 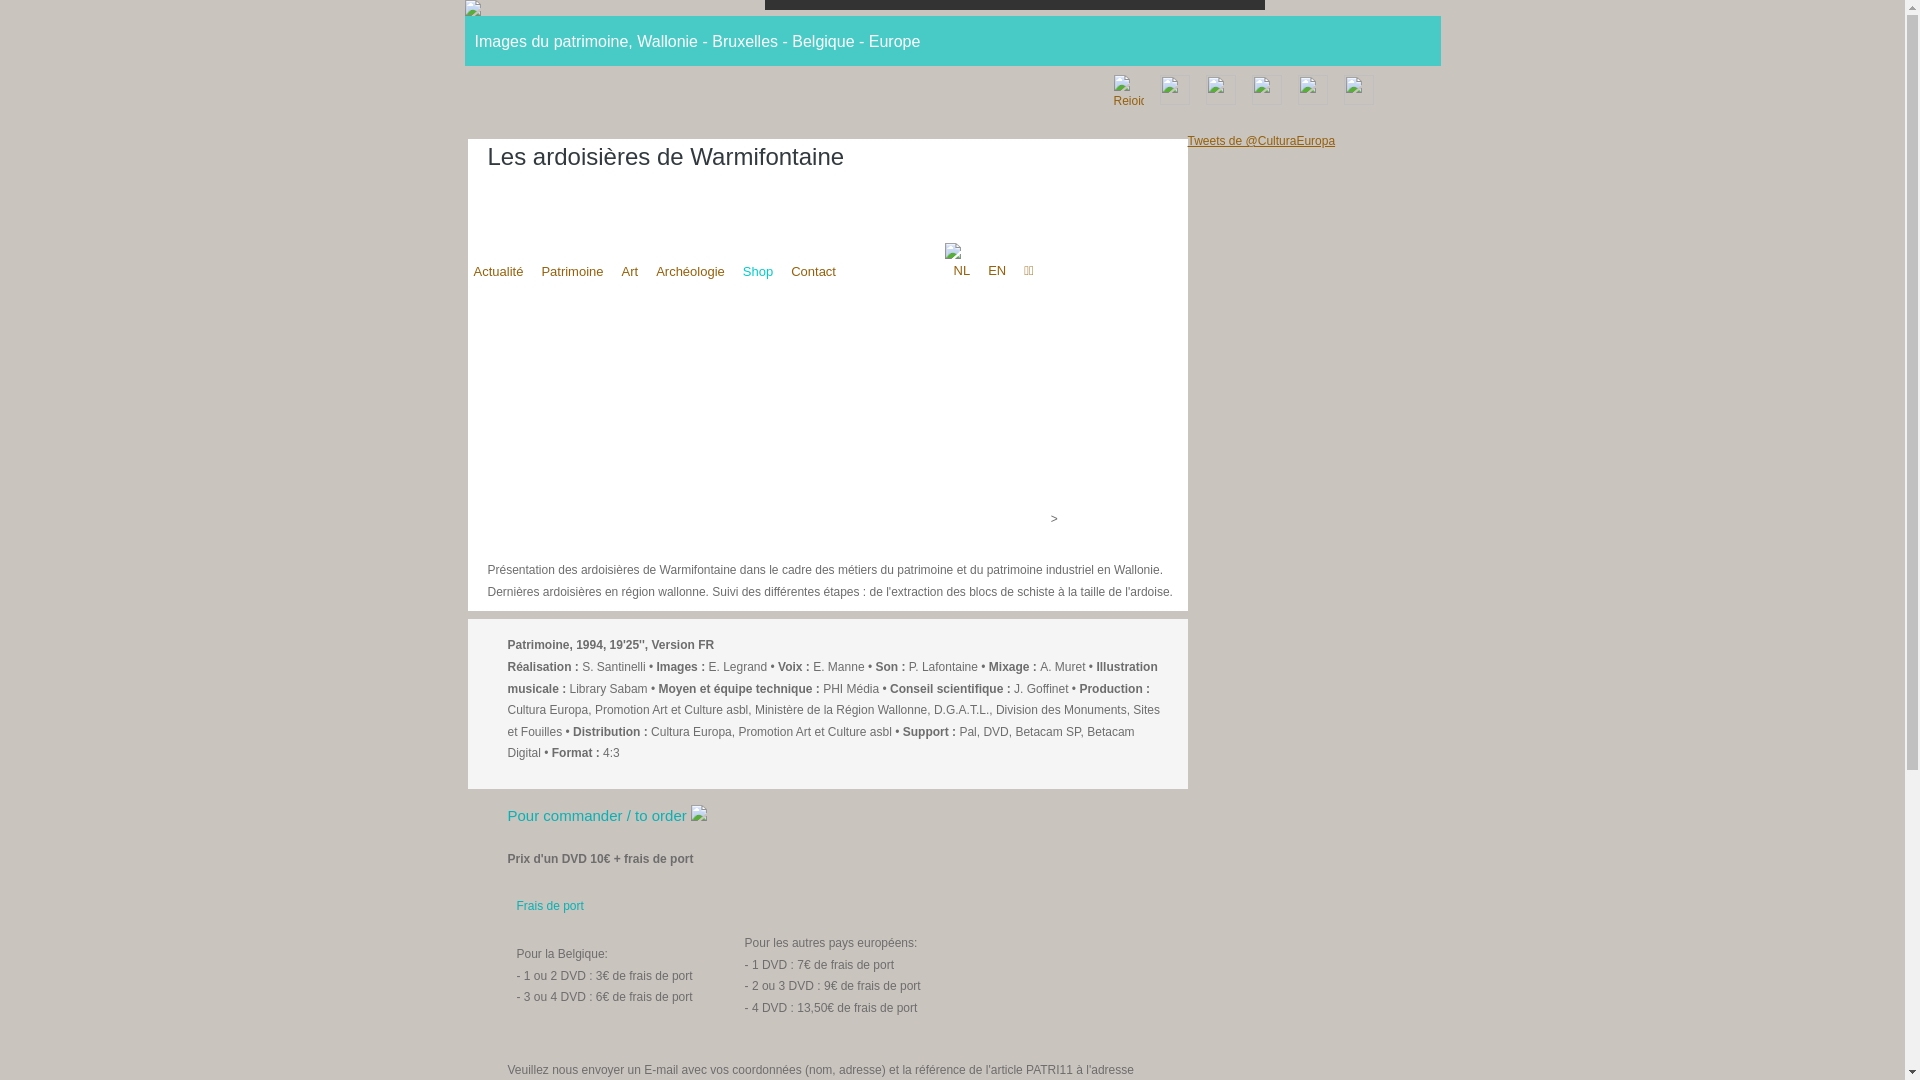 I want to click on Tweets de @CulturaEuropa, so click(x=1262, y=141).